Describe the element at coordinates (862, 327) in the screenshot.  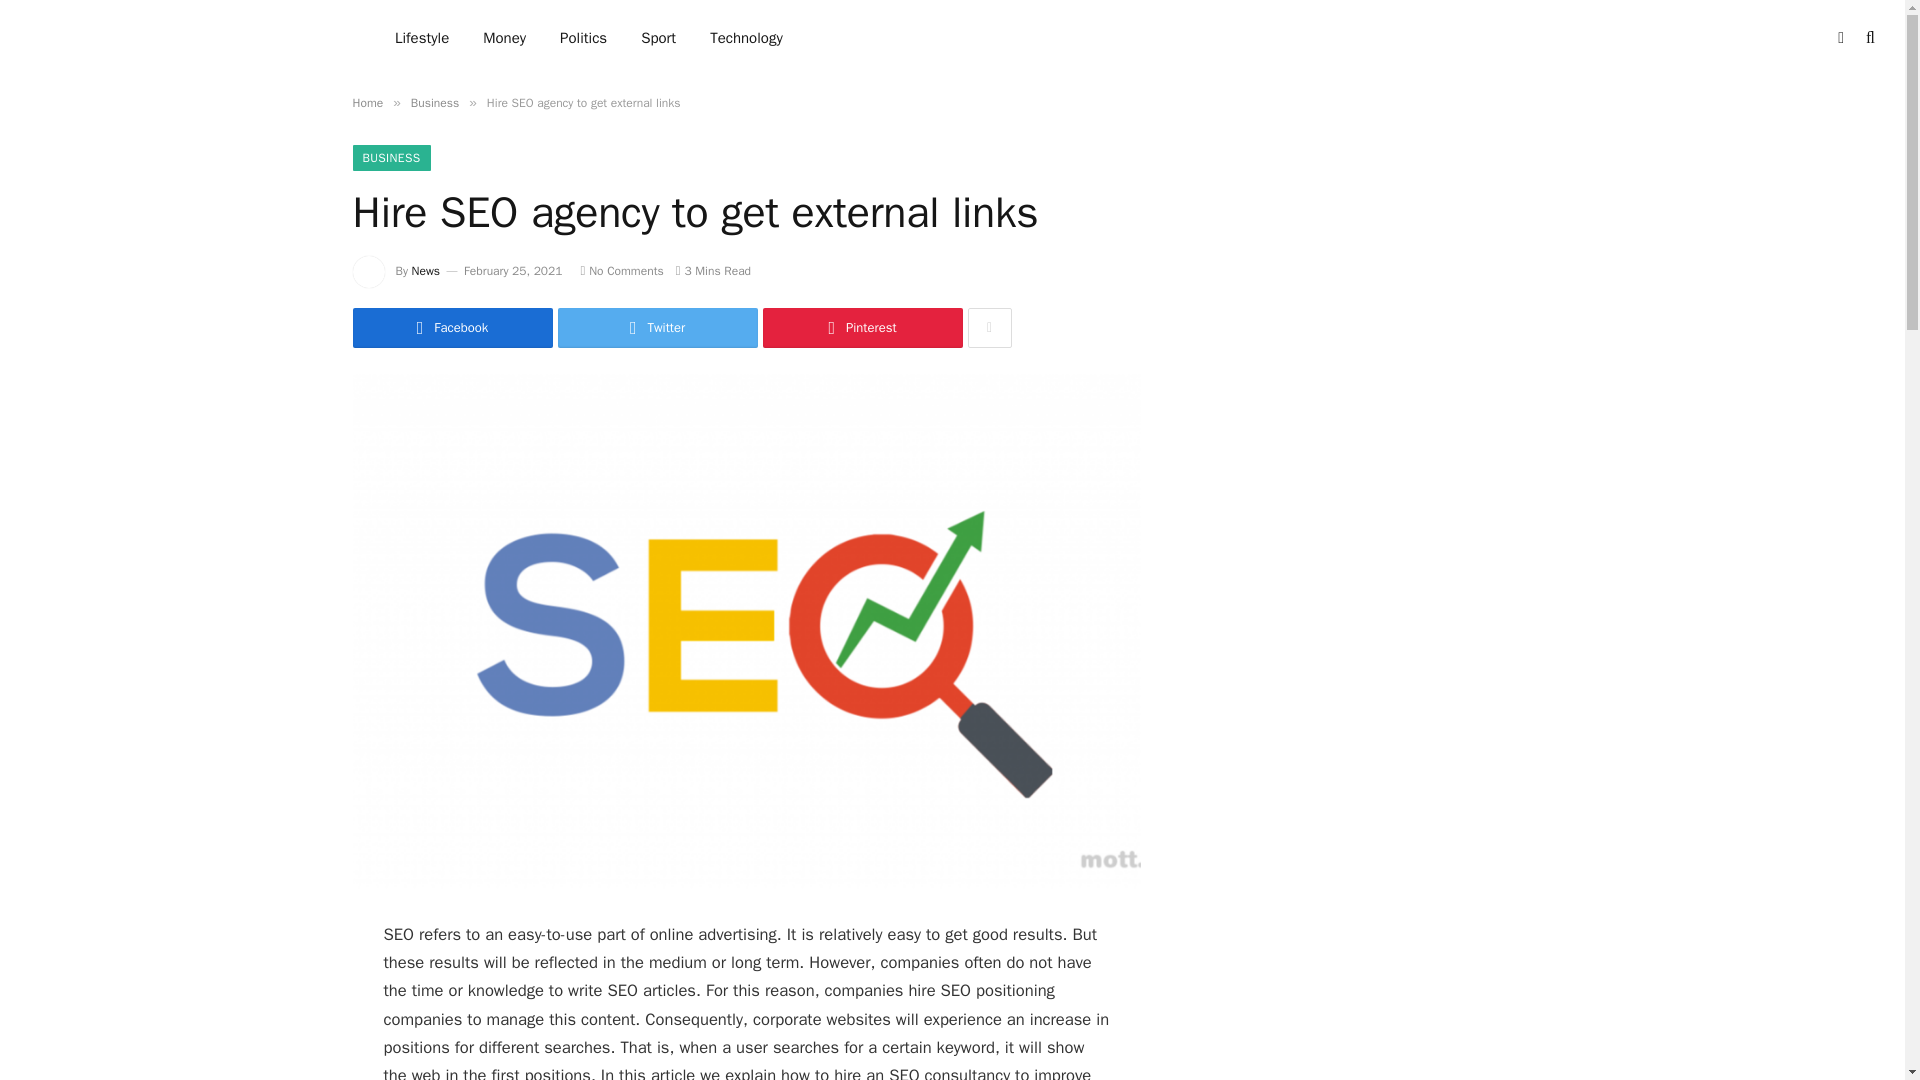
I see `Share on Pinterest` at that location.